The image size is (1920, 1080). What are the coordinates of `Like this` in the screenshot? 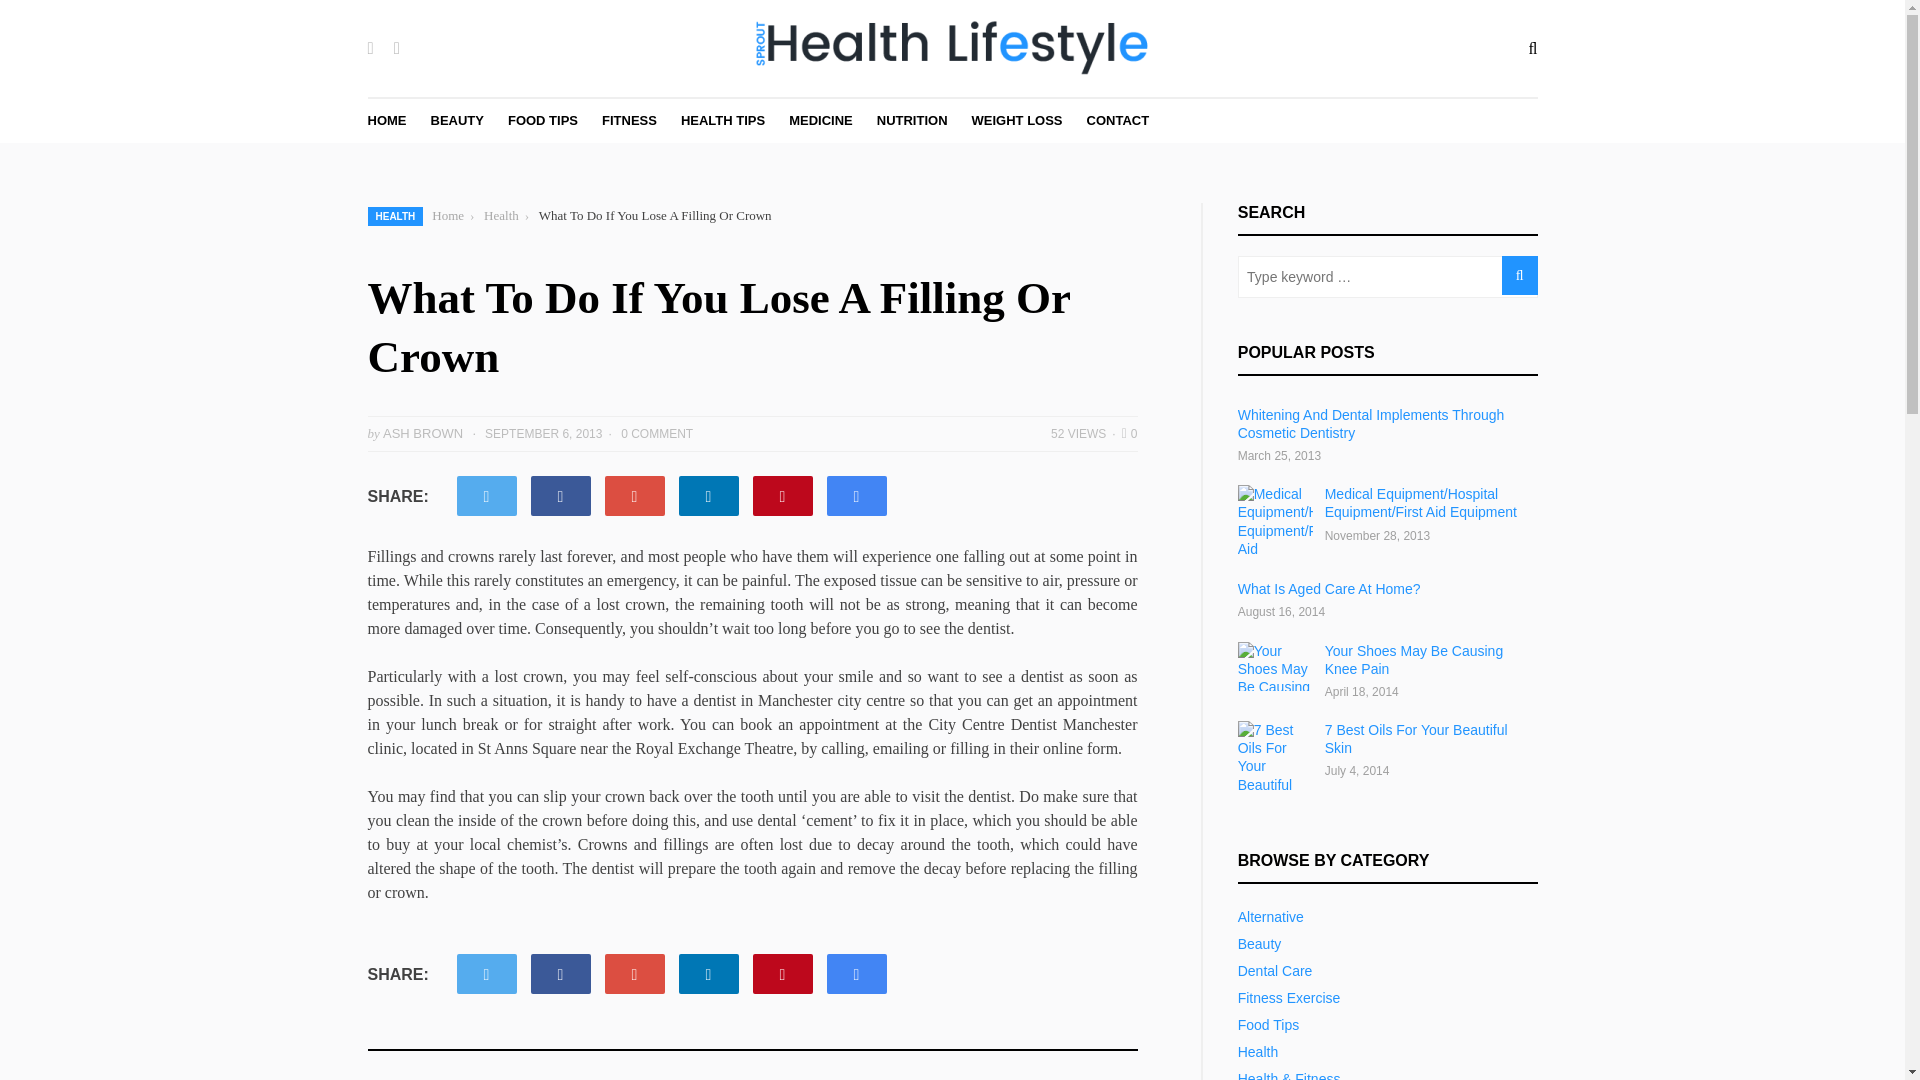 It's located at (1130, 433).